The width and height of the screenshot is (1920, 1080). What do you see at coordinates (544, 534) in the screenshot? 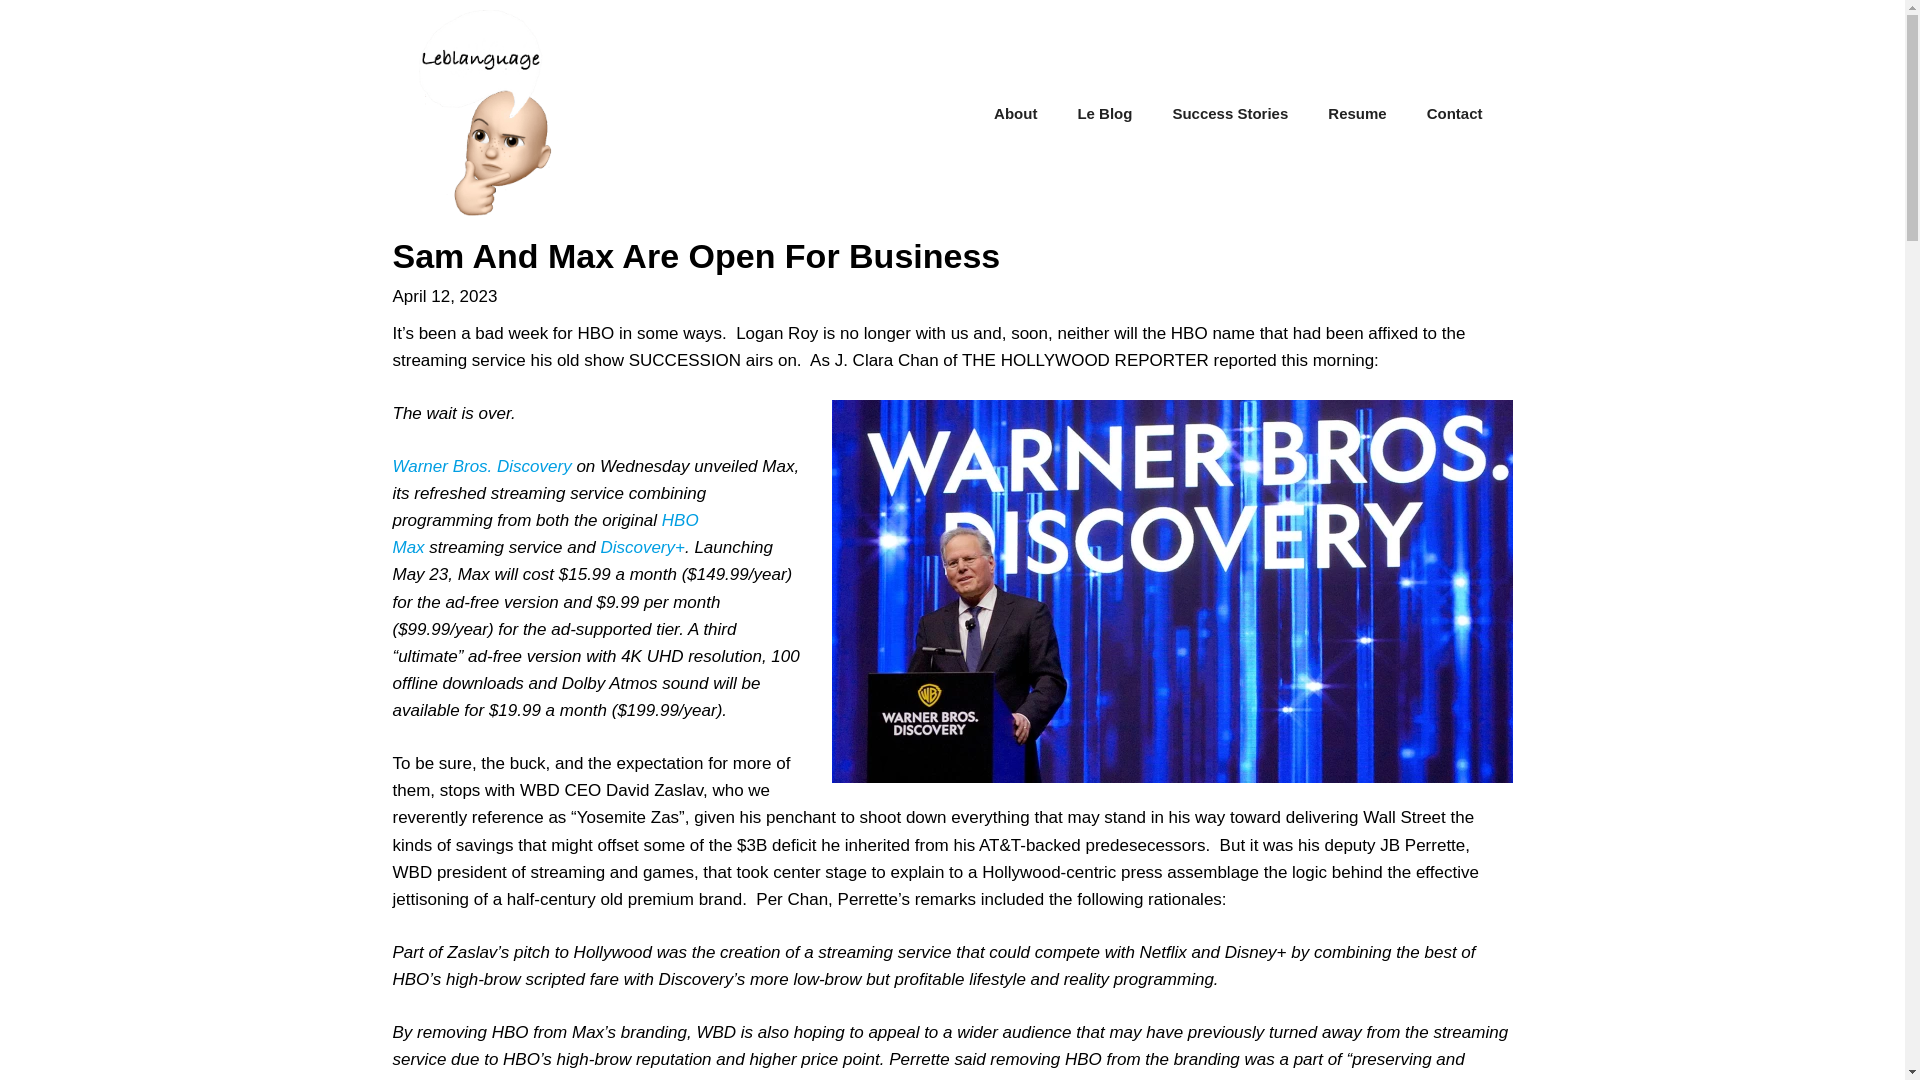
I see `HBO Max` at bounding box center [544, 534].